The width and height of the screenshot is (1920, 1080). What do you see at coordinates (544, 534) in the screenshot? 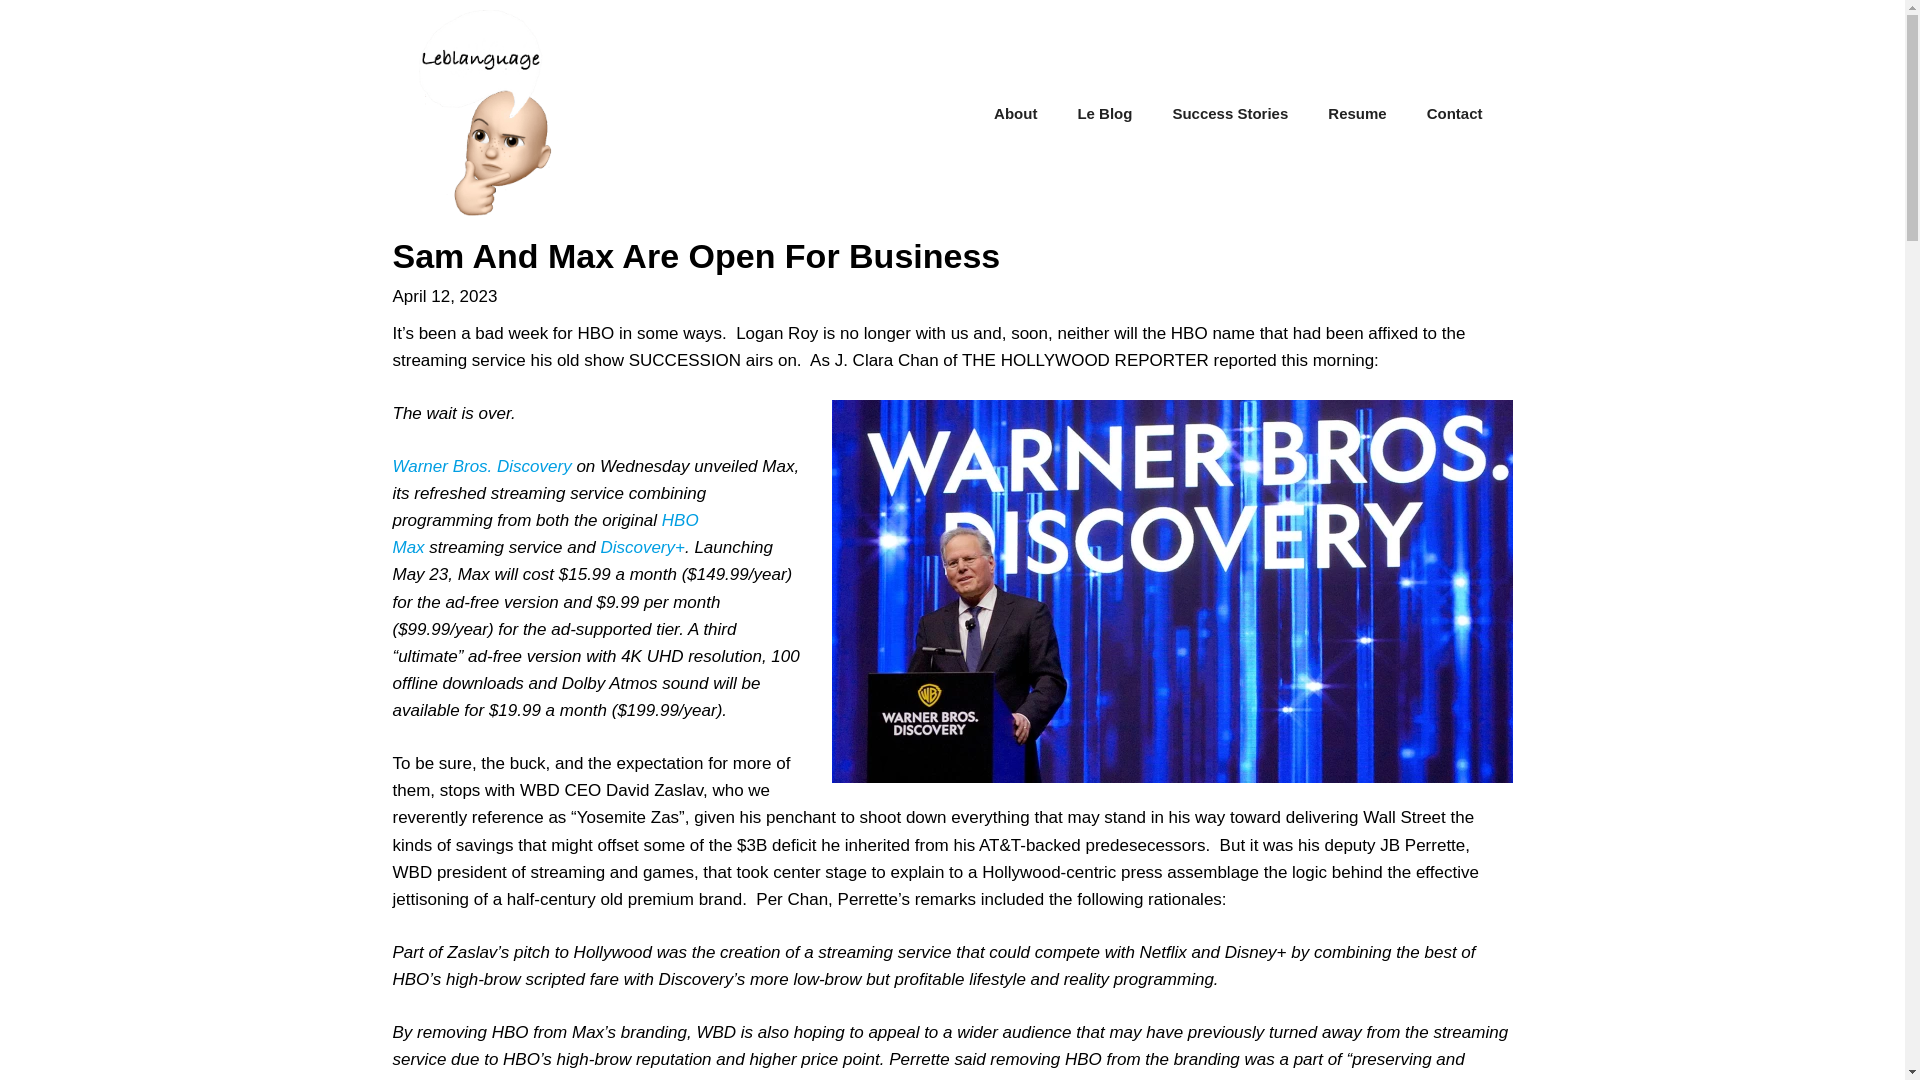
I see `HBO Max` at bounding box center [544, 534].